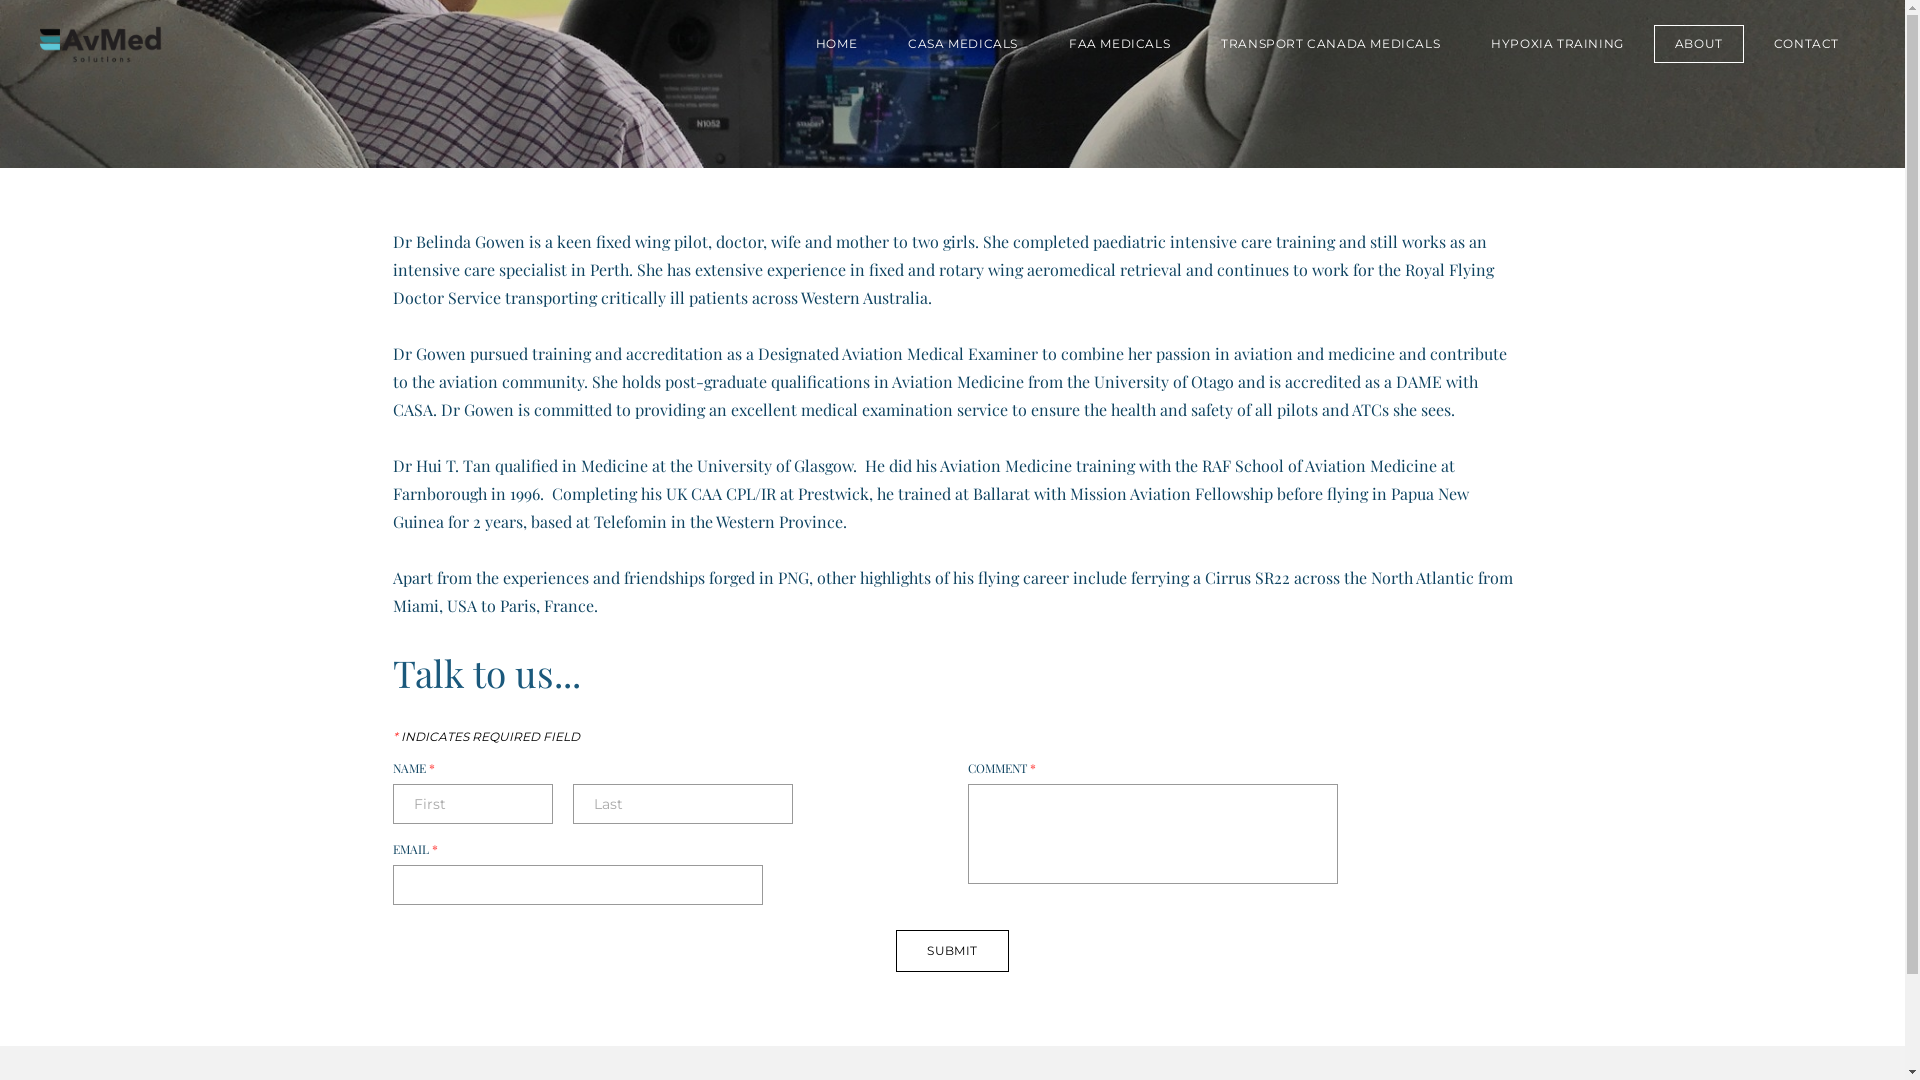 The image size is (1920, 1080). What do you see at coordinates (1120, 44) in the screenshot?
I see `FAA MEDICALS` at bounding box center [1120, 44].